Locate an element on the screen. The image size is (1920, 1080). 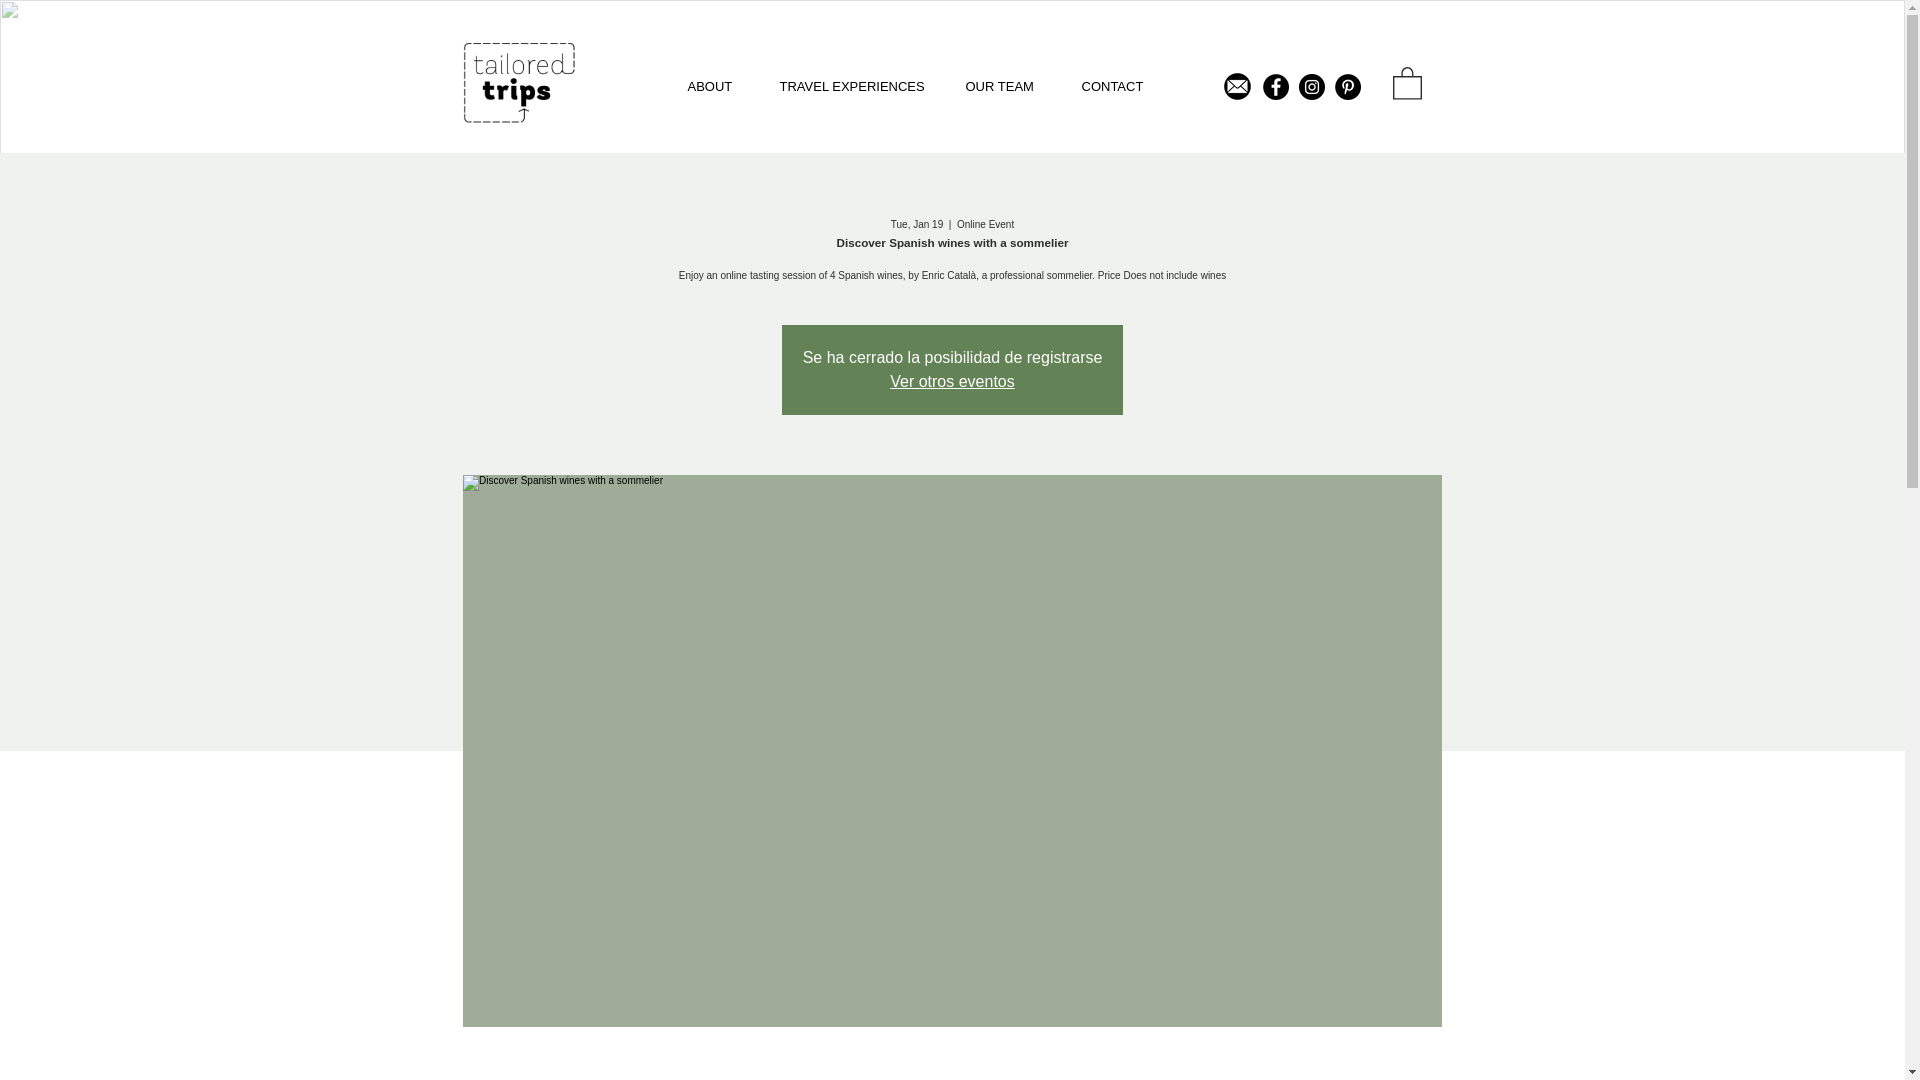
Ver otros eventos is located at coordinates (952, 380).